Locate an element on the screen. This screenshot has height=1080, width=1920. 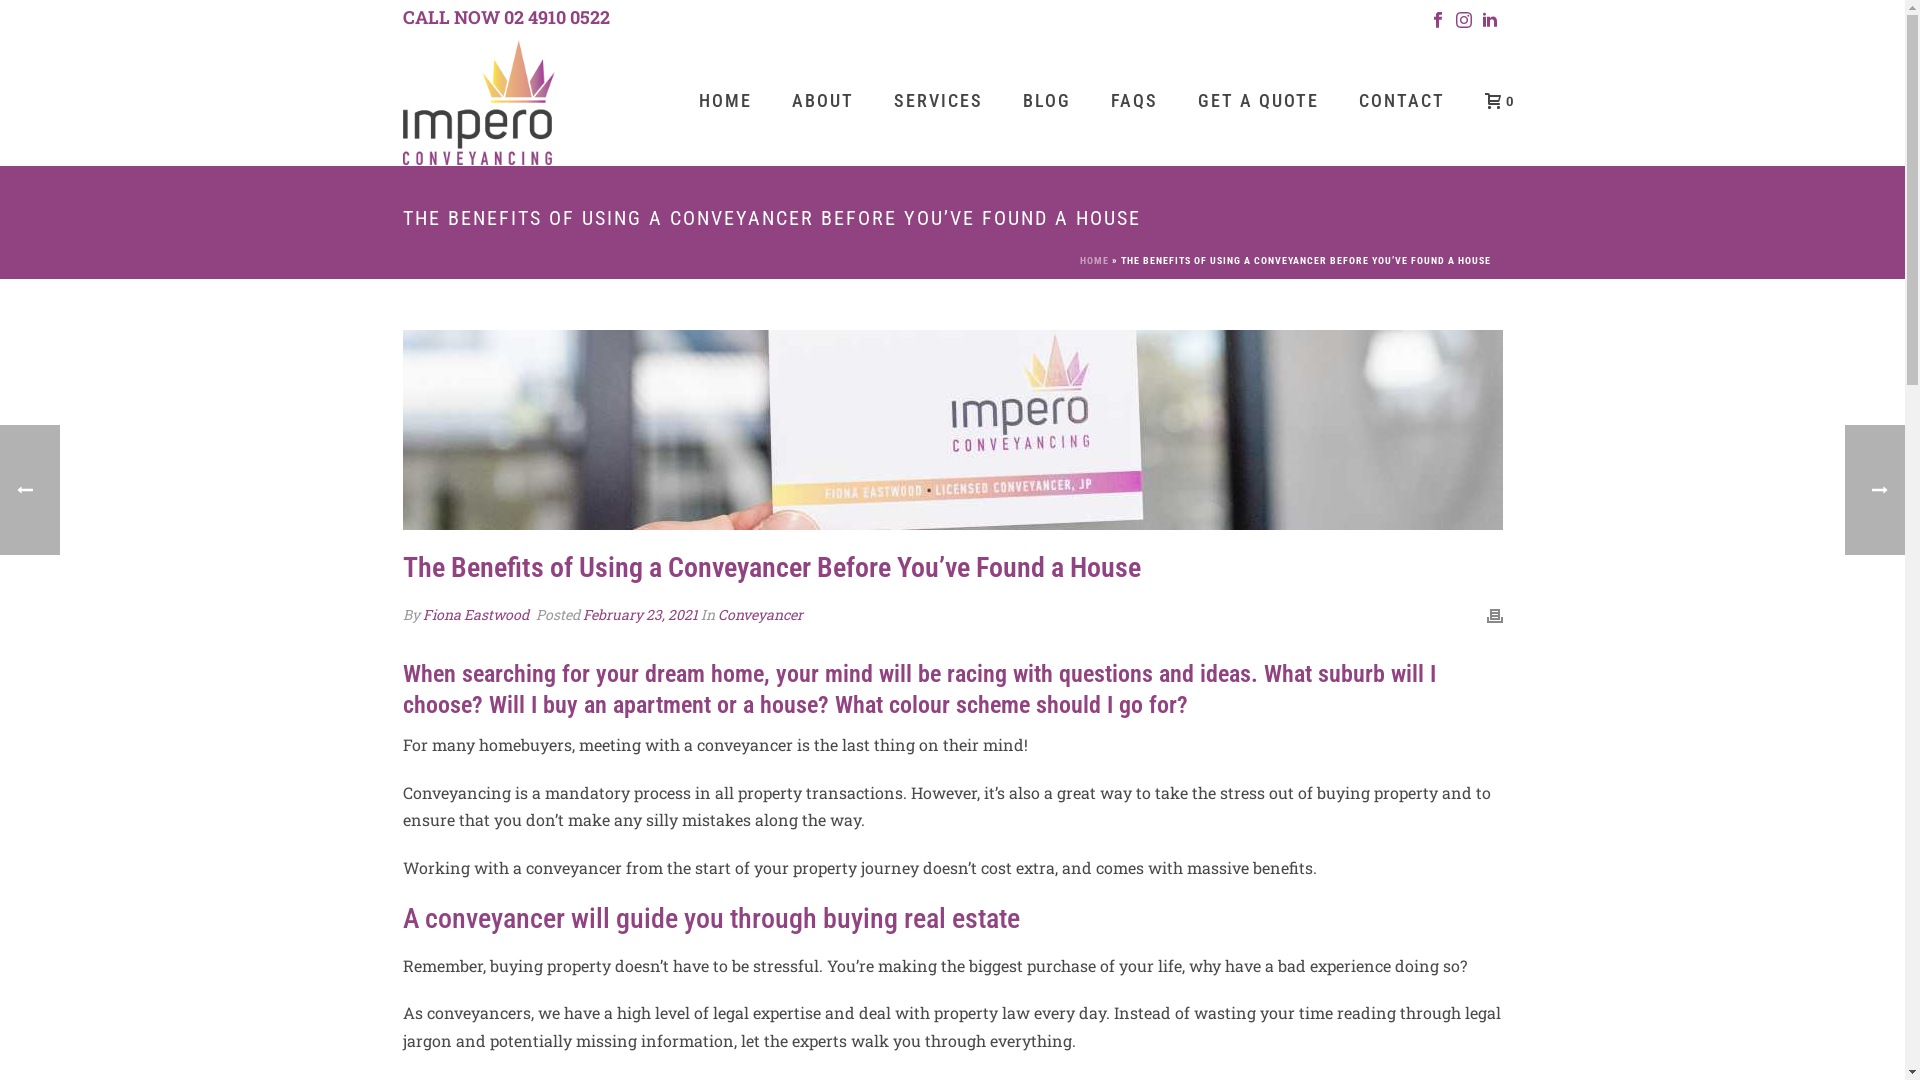
Conveyancer is located at coordinates (760, 614).